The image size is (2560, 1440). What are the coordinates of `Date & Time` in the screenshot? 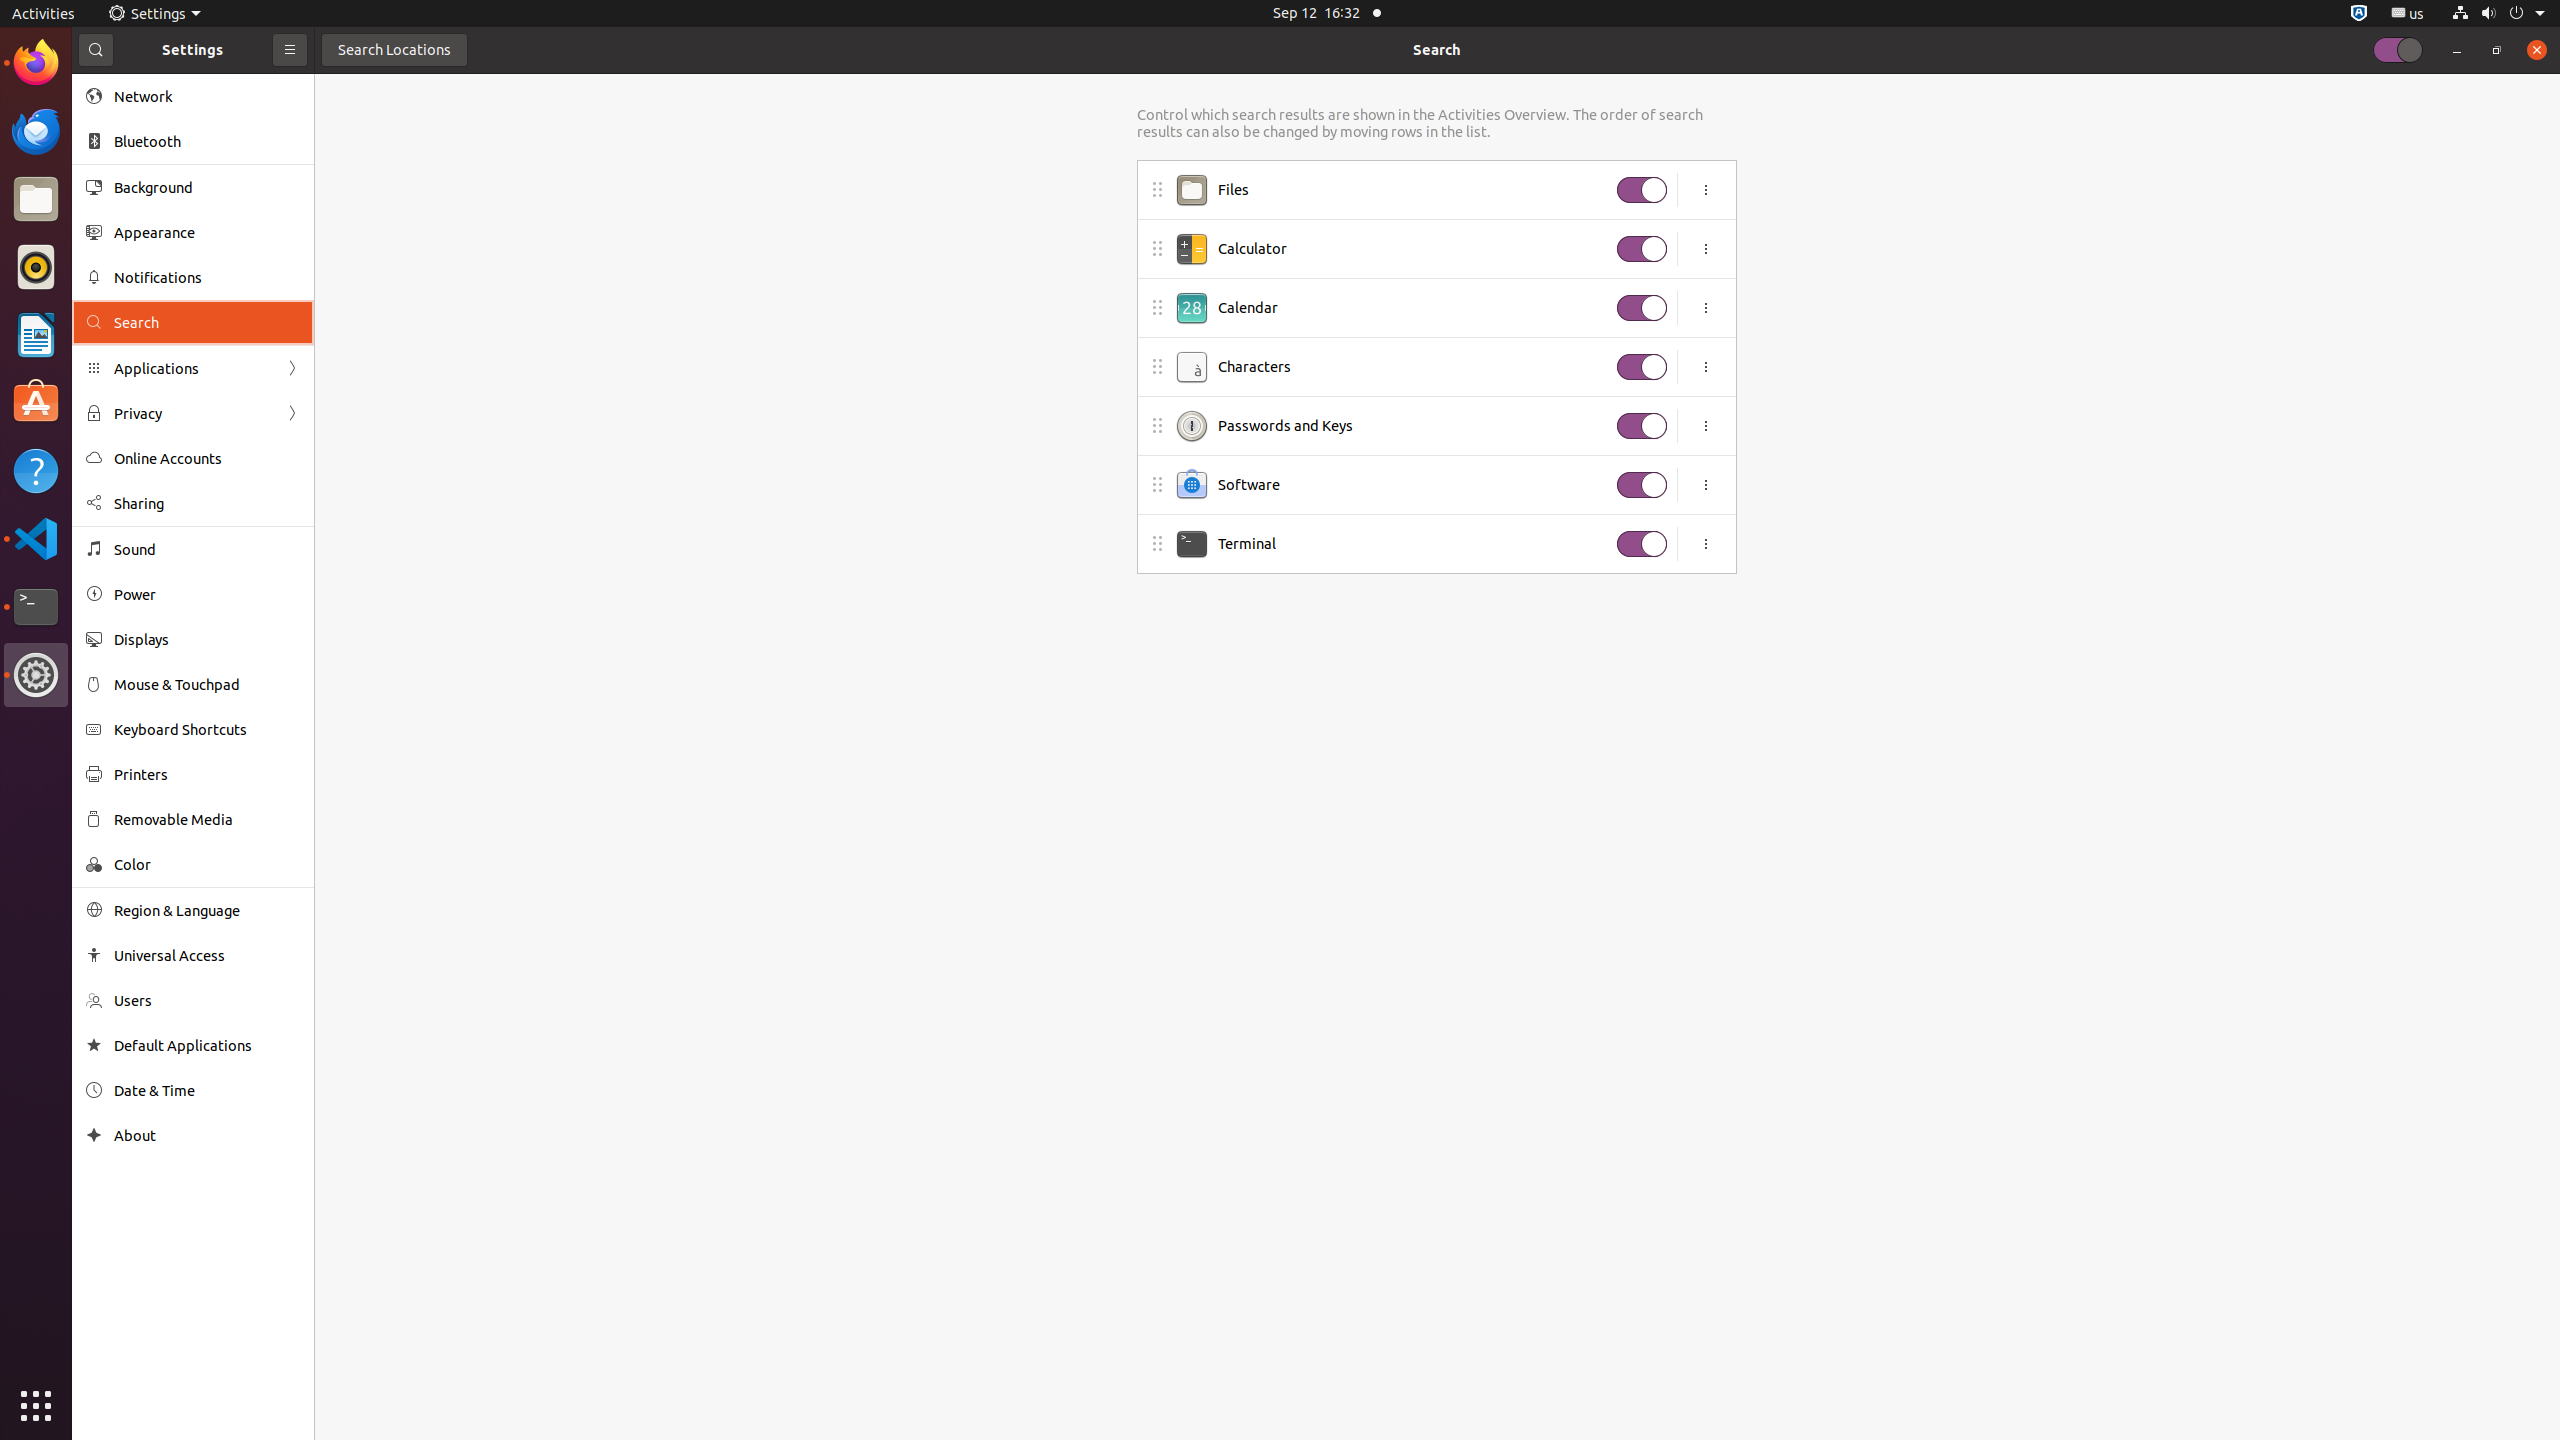 It's located at (207, 1090).